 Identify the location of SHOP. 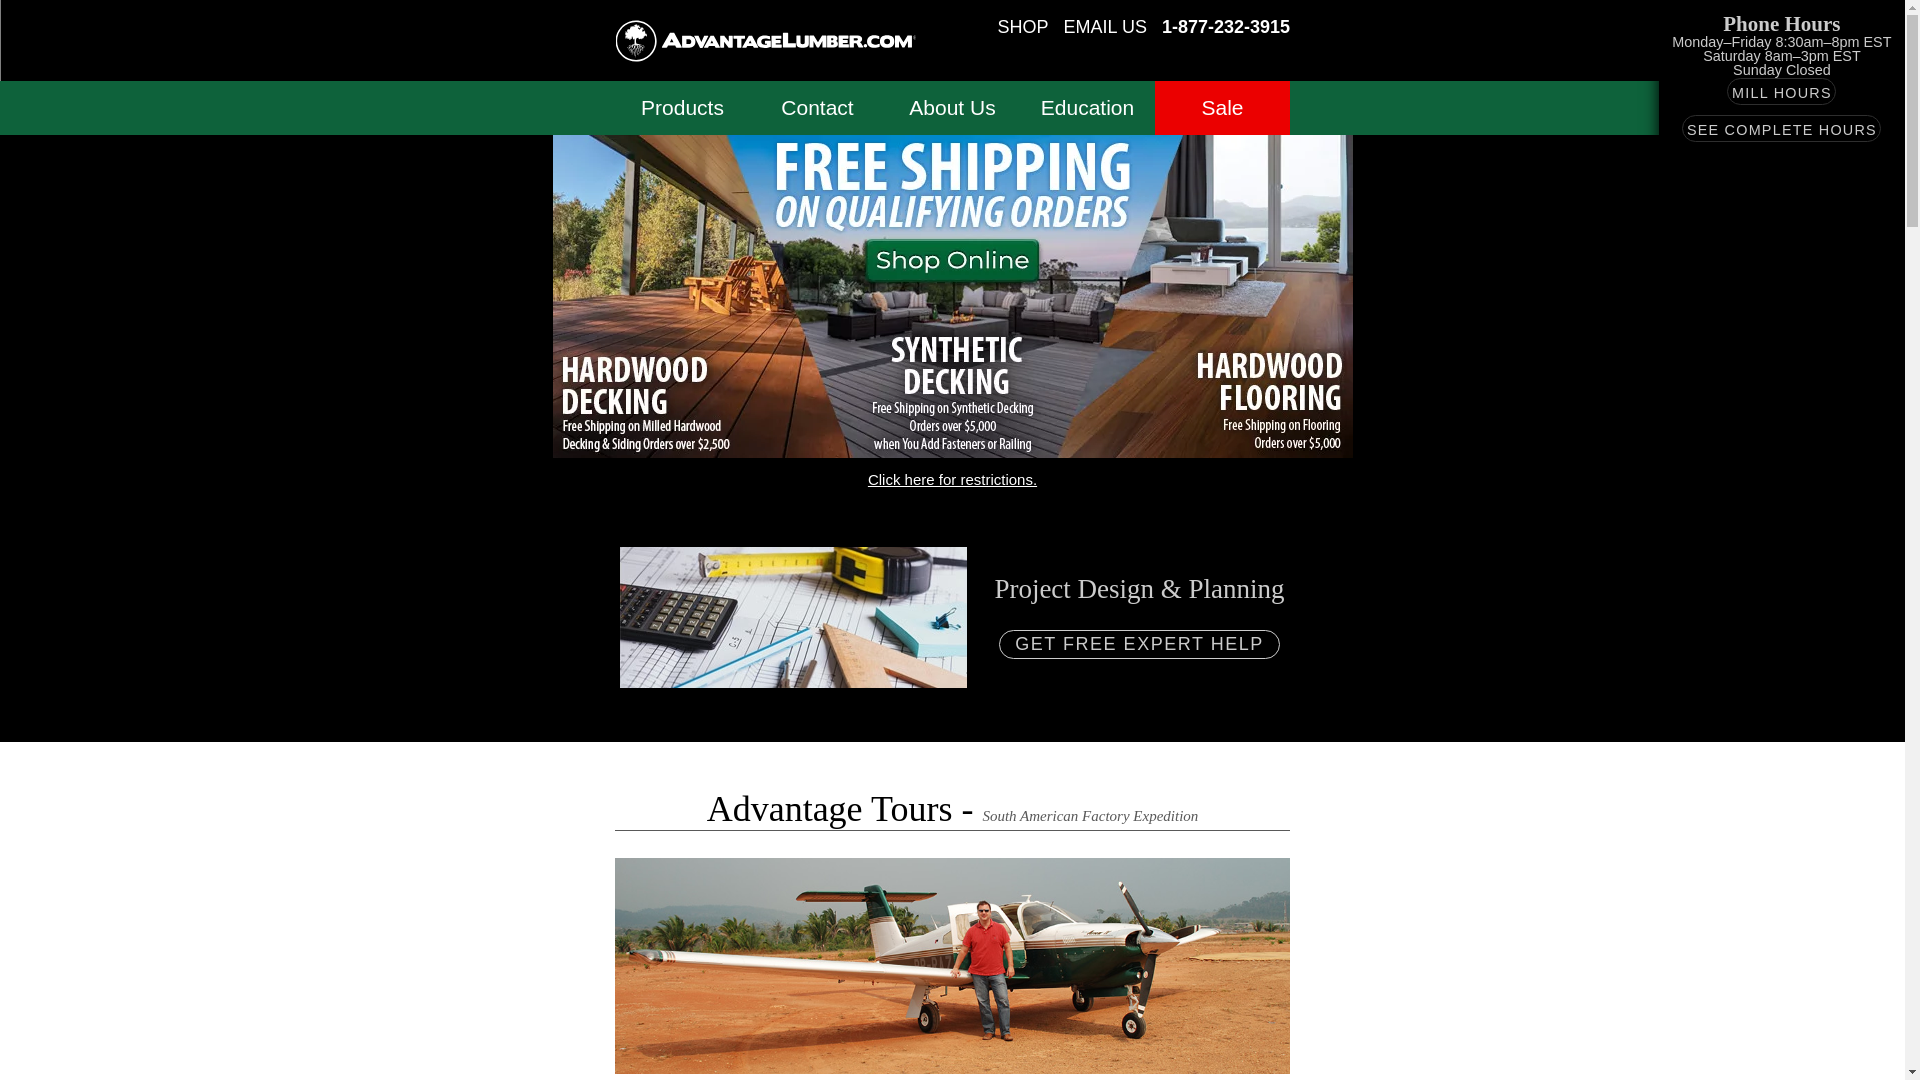
(1023, 28).